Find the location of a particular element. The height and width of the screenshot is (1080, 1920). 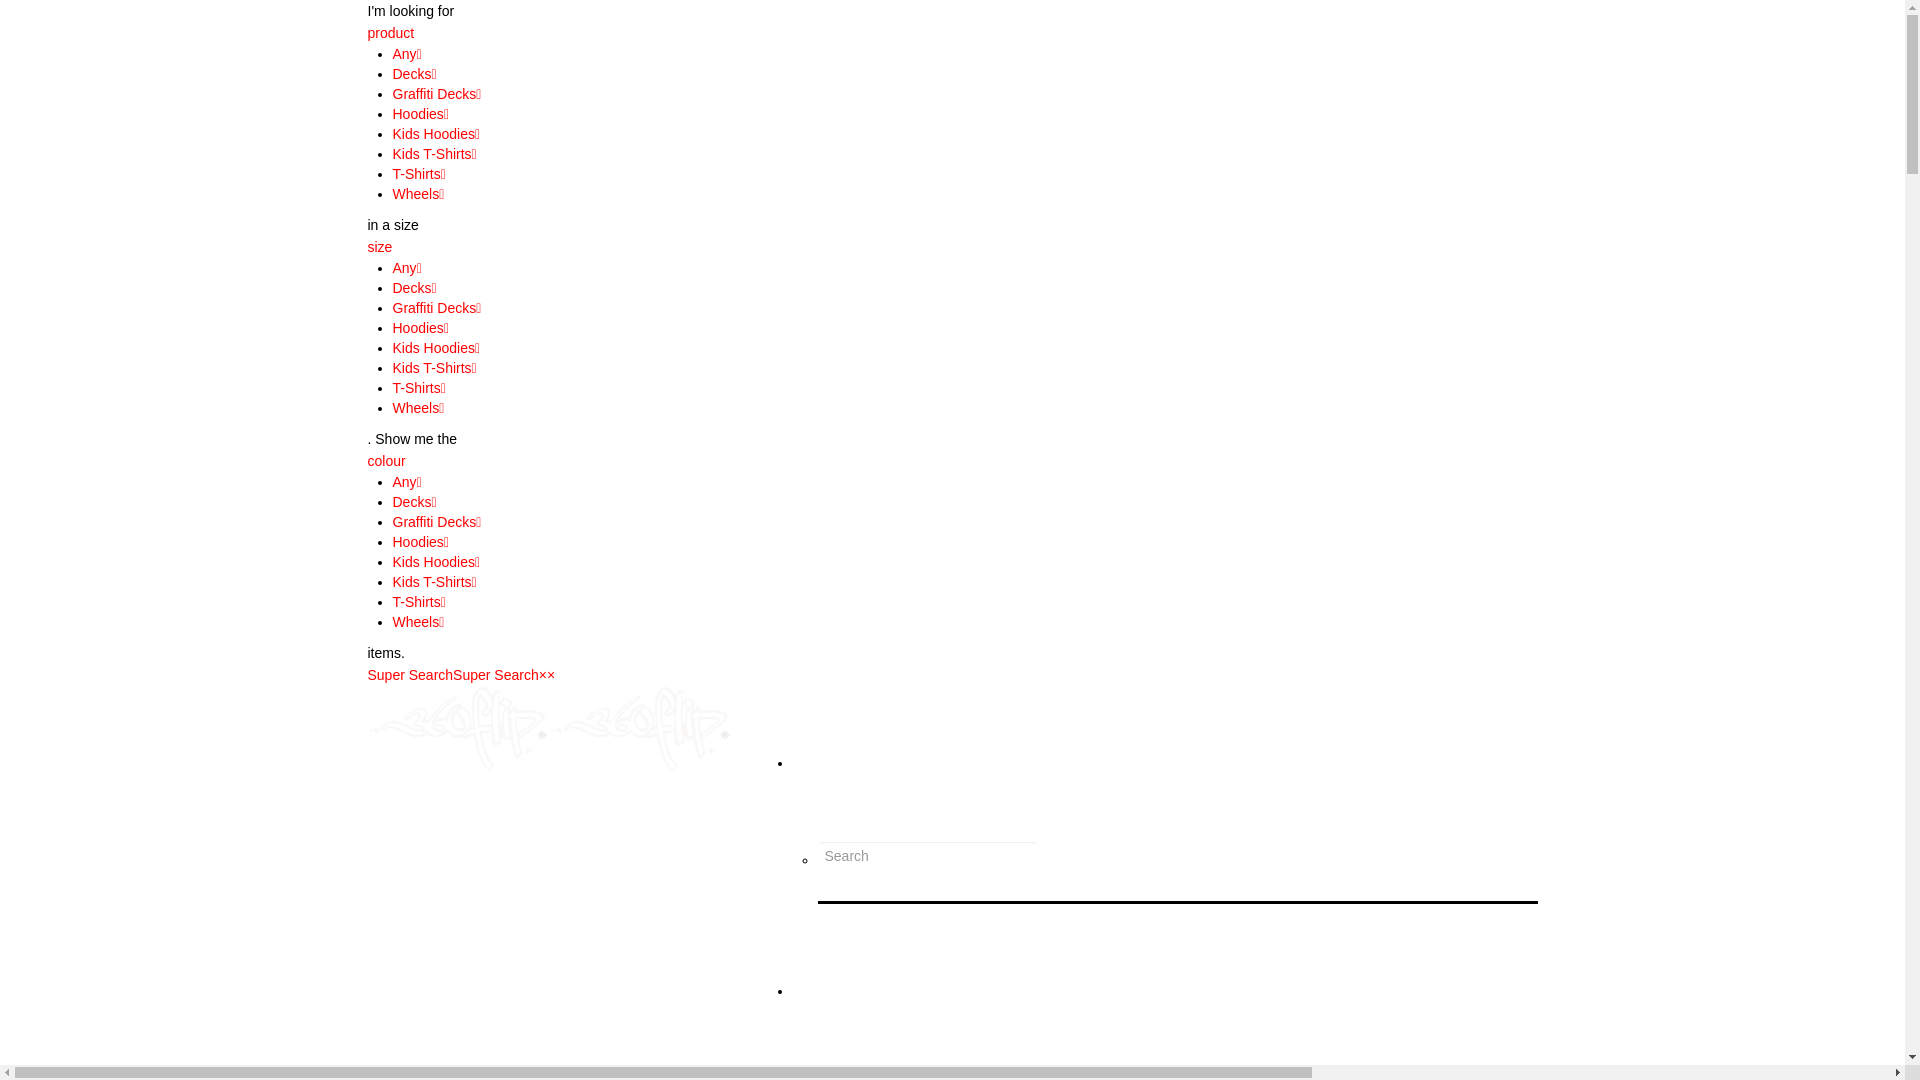

Any is located at coordinates (404, 268).